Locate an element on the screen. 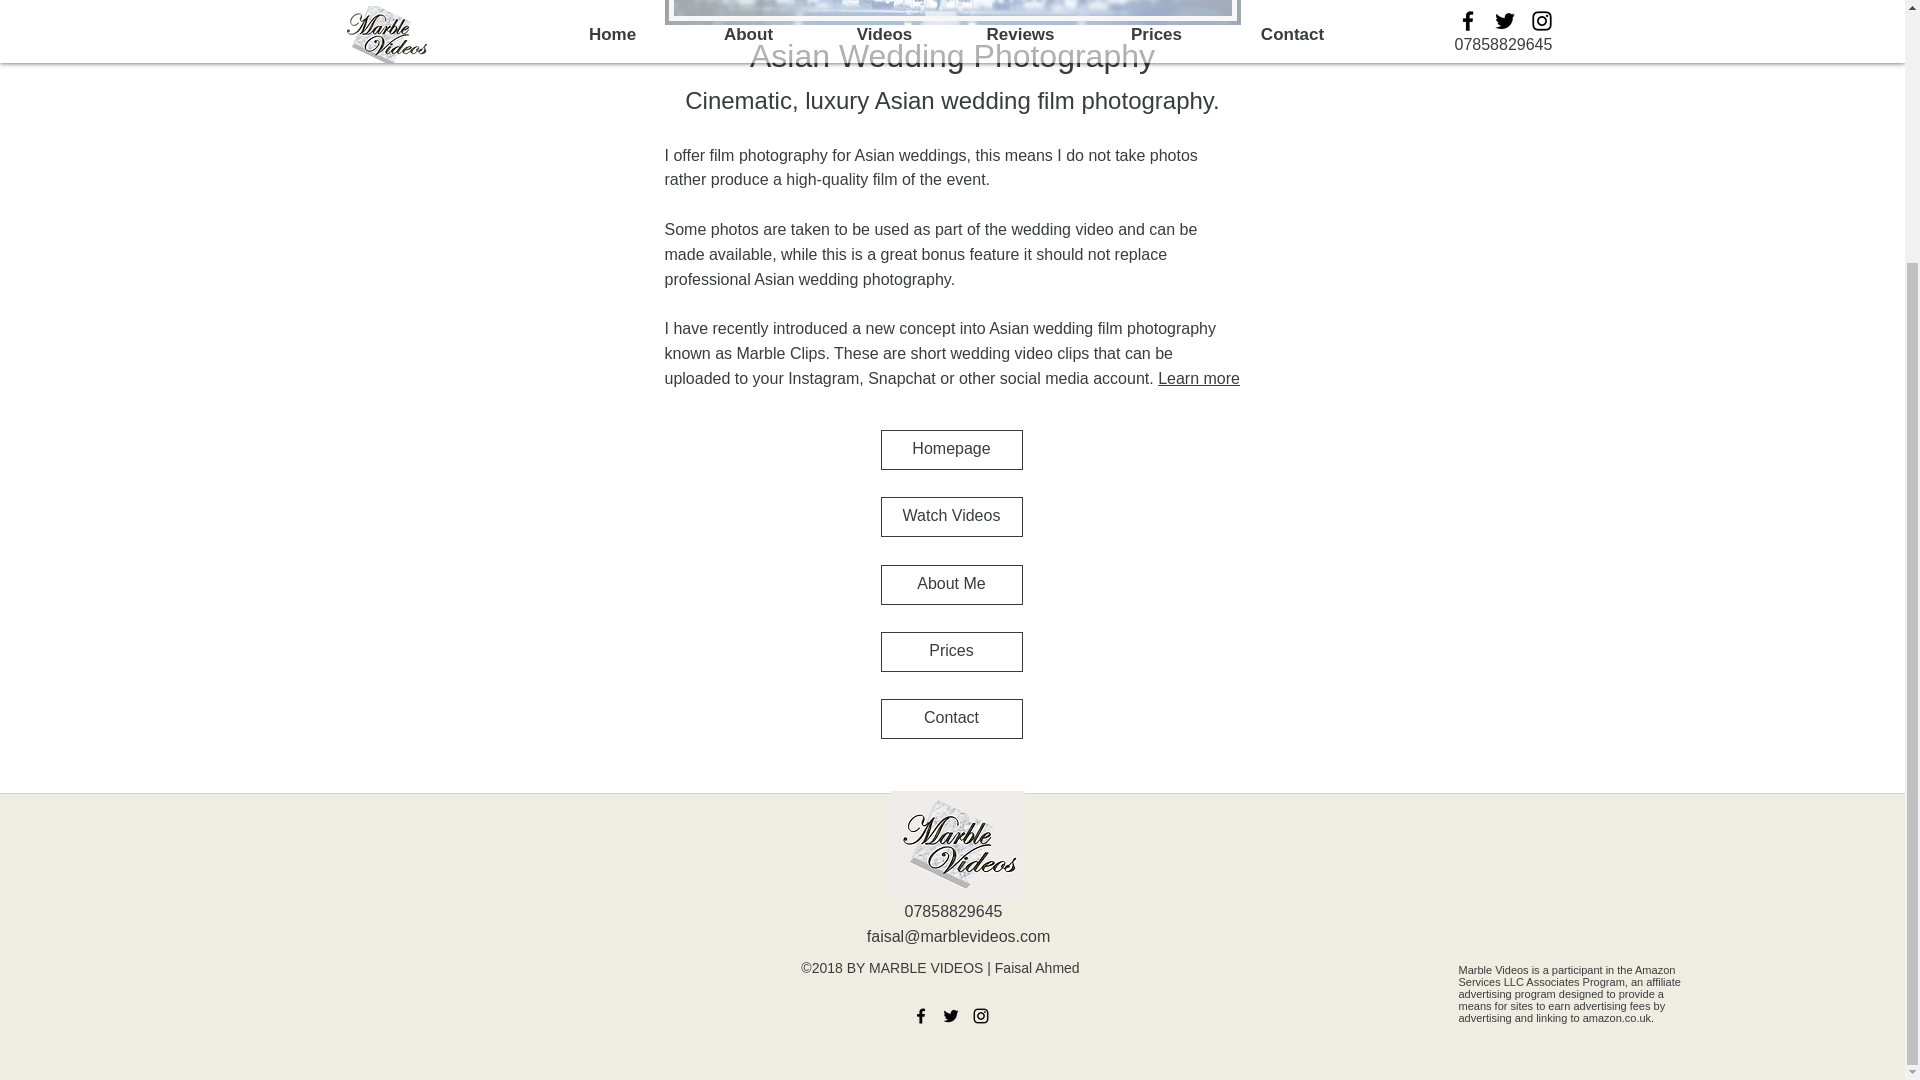 Image resolution: width=1920 pixels, height=1080 pixels. Homepage is located at coordinates (950, 449).